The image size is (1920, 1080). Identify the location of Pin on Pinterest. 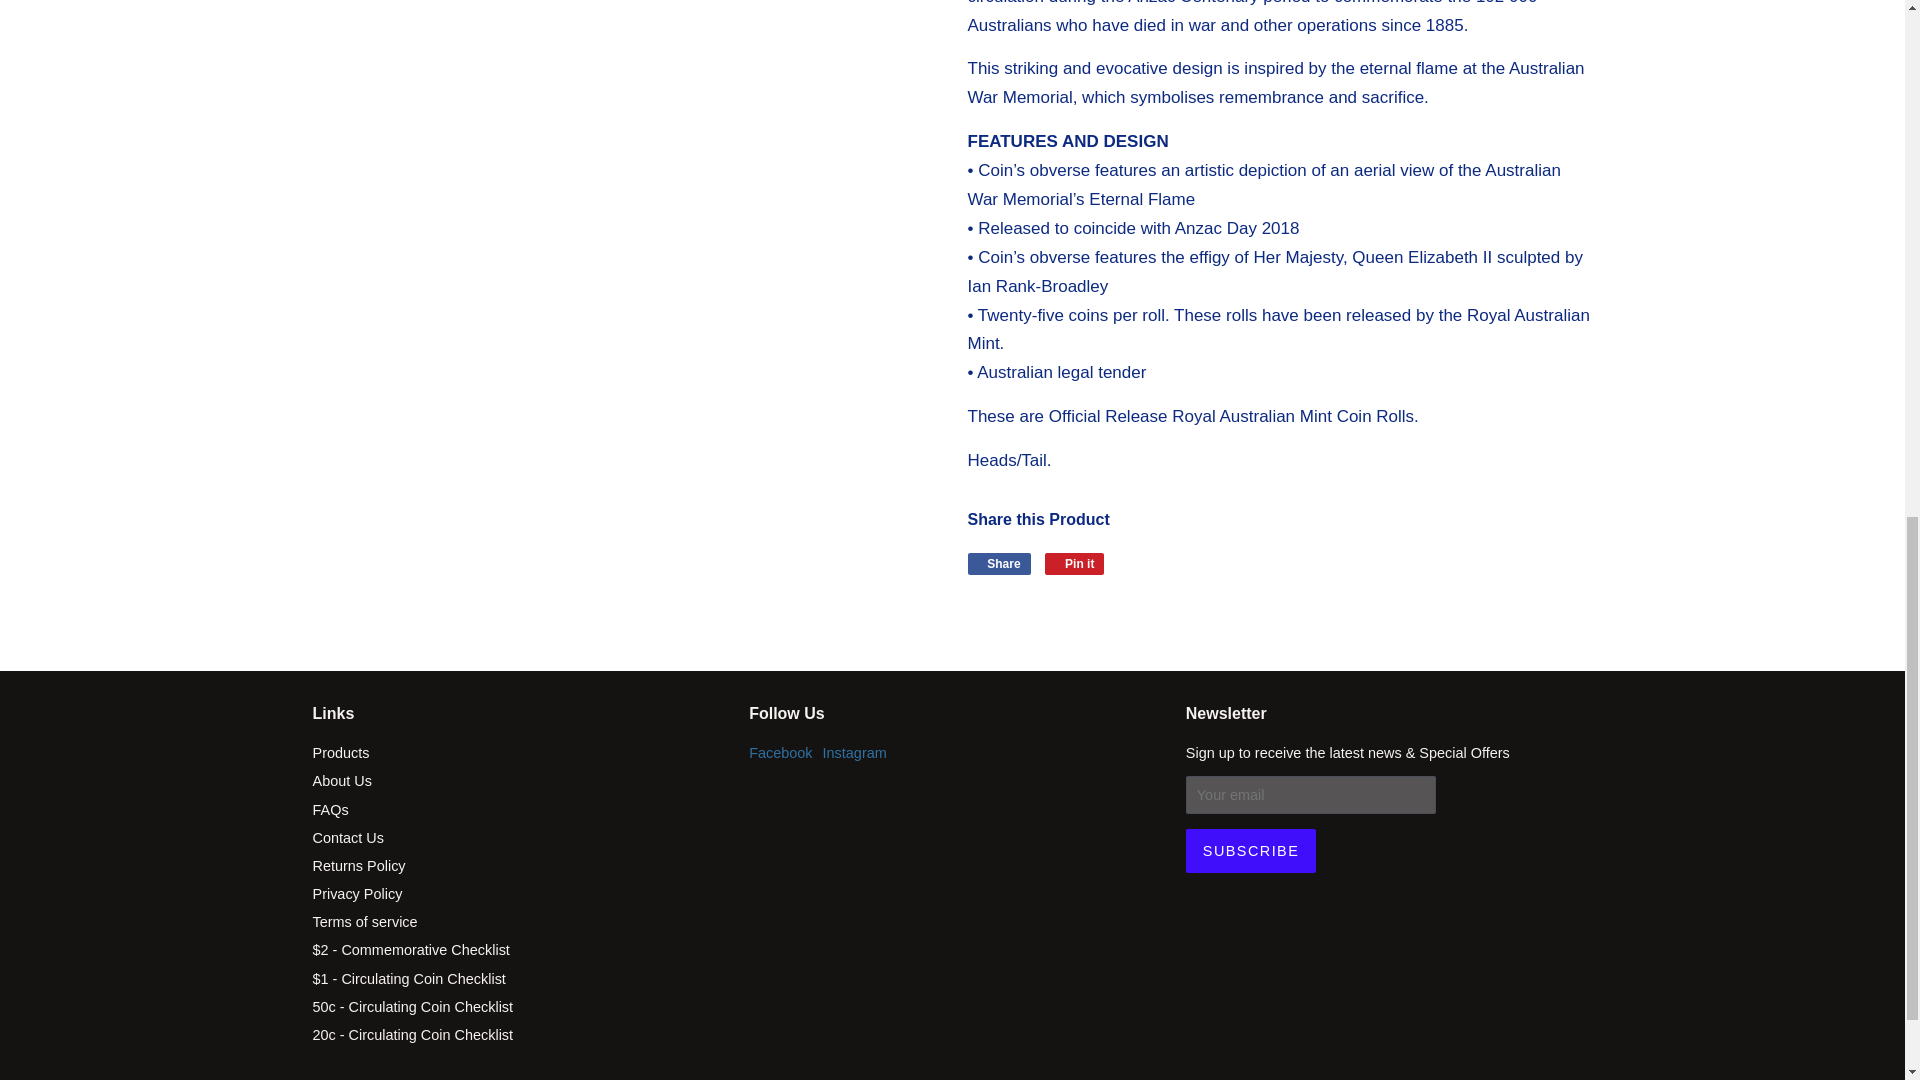
(1074, 563).